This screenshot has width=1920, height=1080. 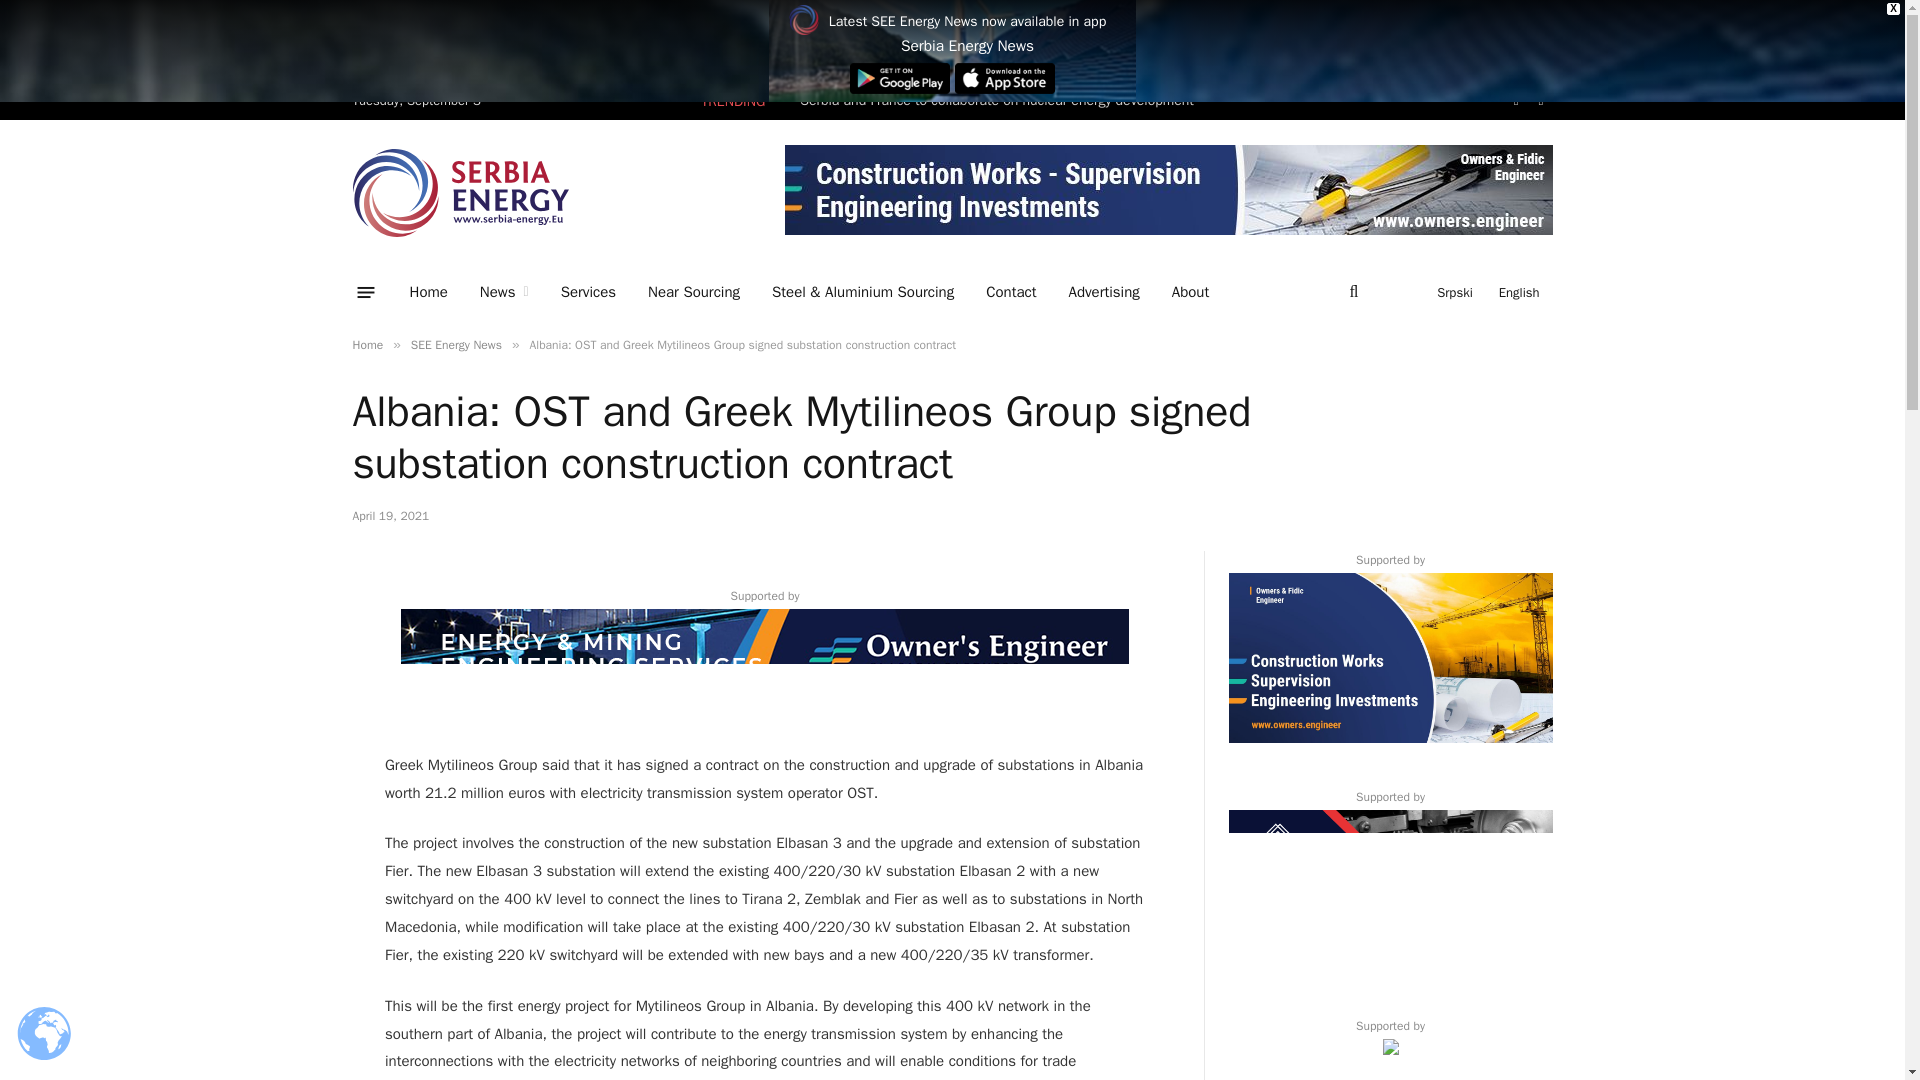 I want to click on Advertising, so click(x=1104, y=291).